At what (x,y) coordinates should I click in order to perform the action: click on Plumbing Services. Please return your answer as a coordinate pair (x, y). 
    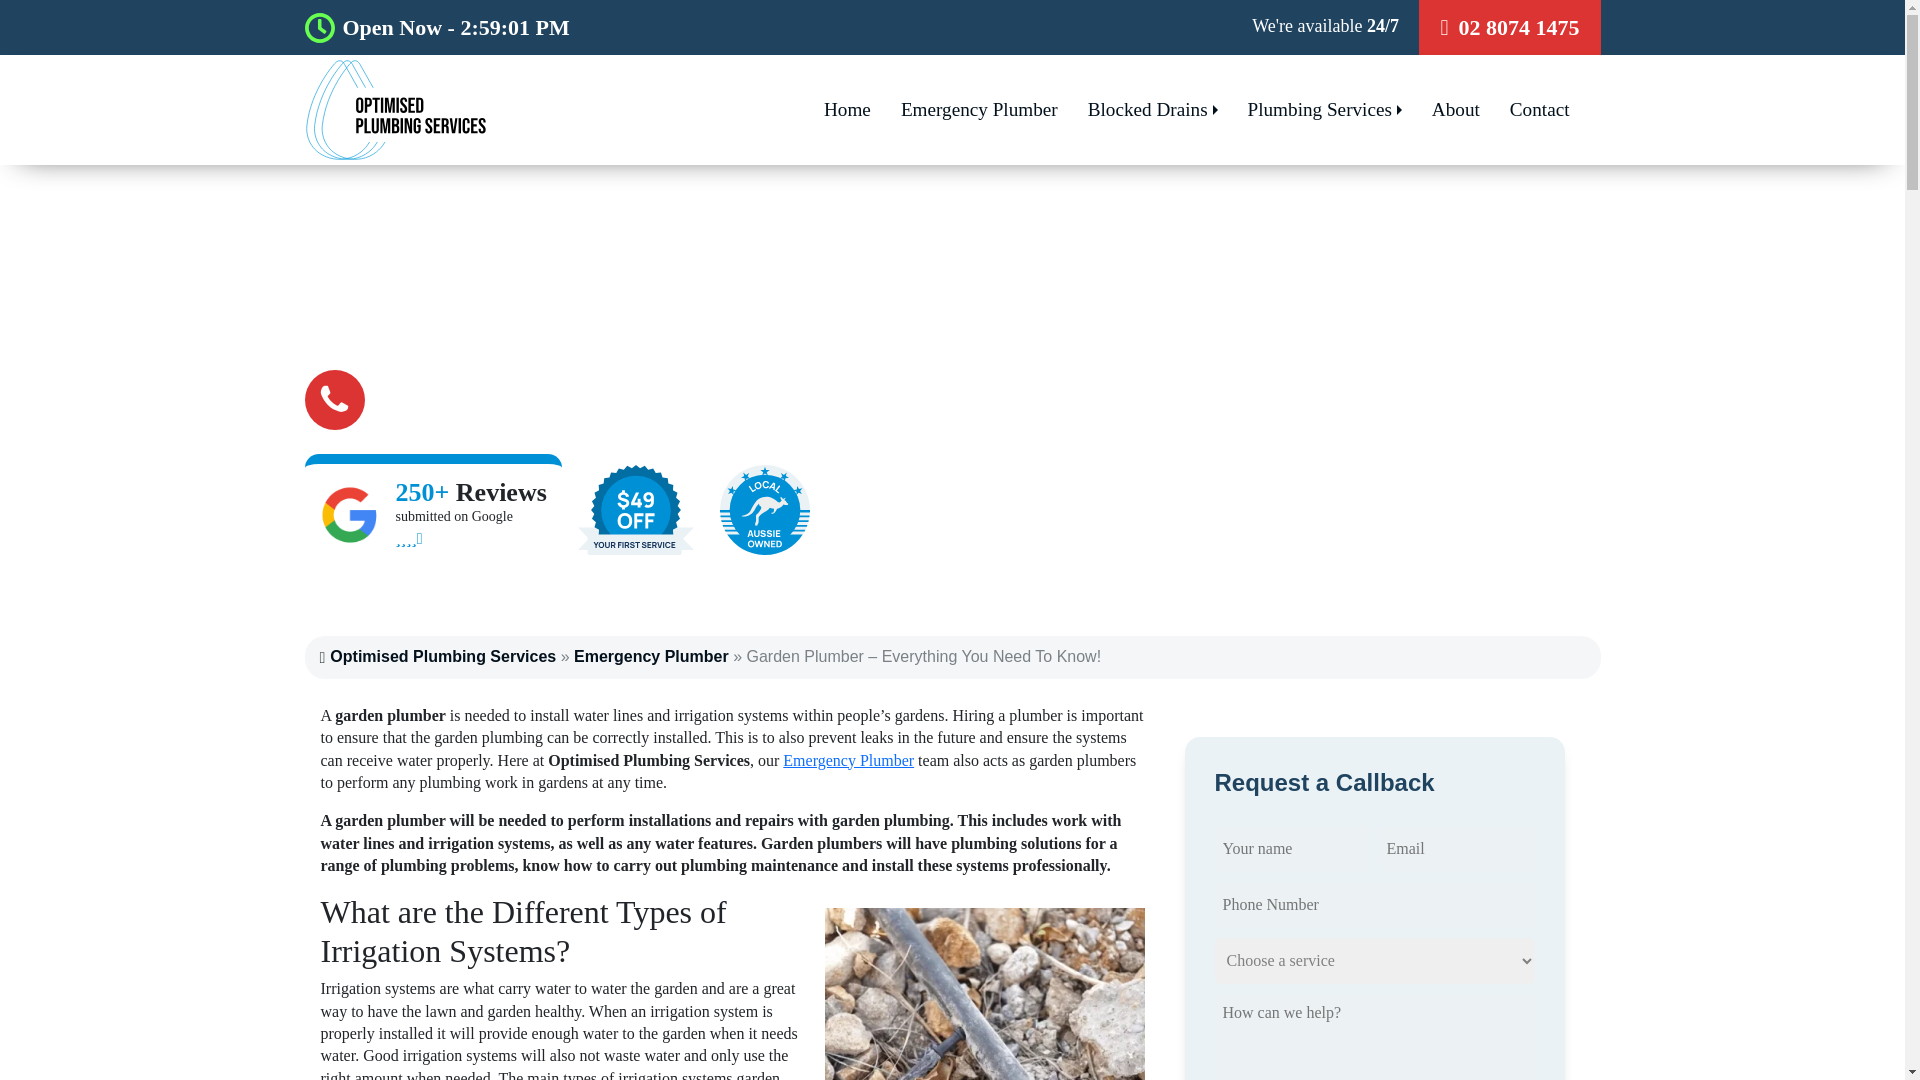
    Looking at the image, I should click on (1324, 110).